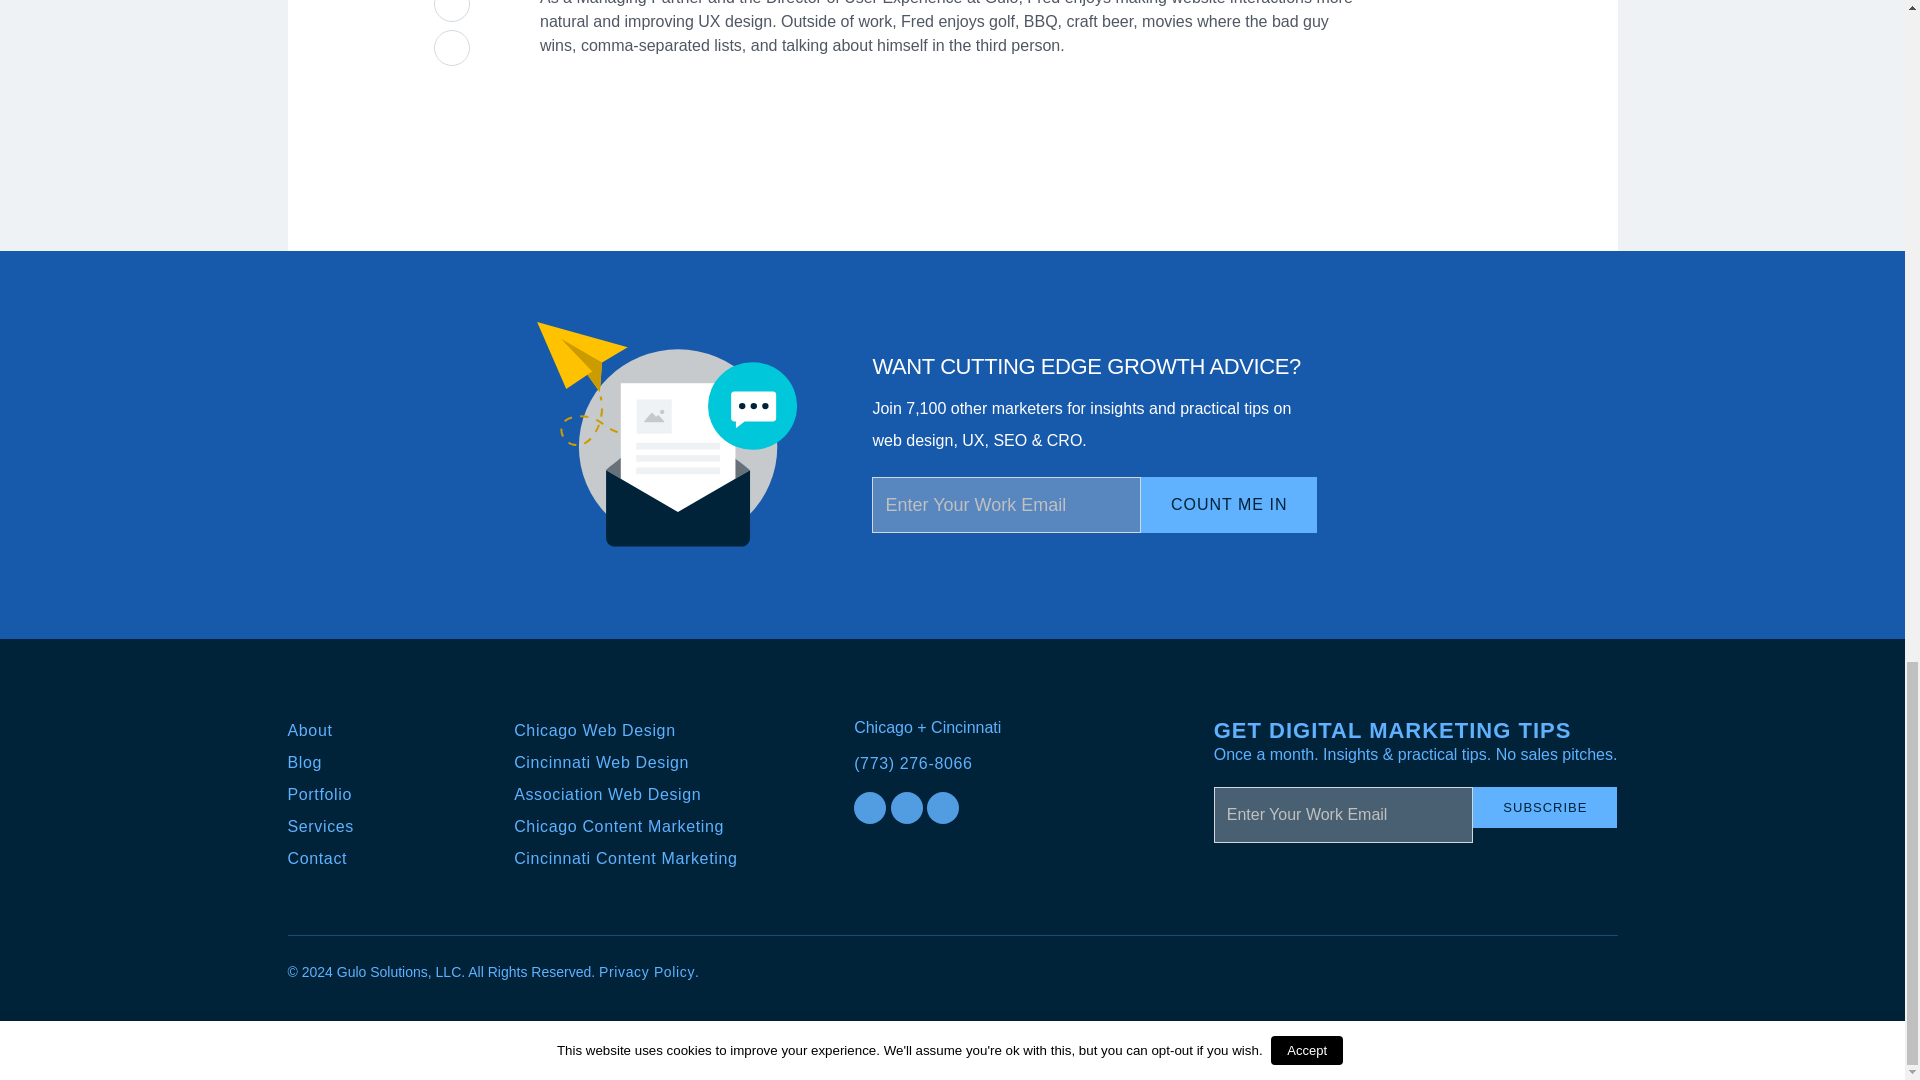 Image resolution: width=1920 pixels, height=1080 pixels. What do you see at coordinates (607, 794) in the screenshot?
I see `Association Web Design` at bounding box center [607, 794].